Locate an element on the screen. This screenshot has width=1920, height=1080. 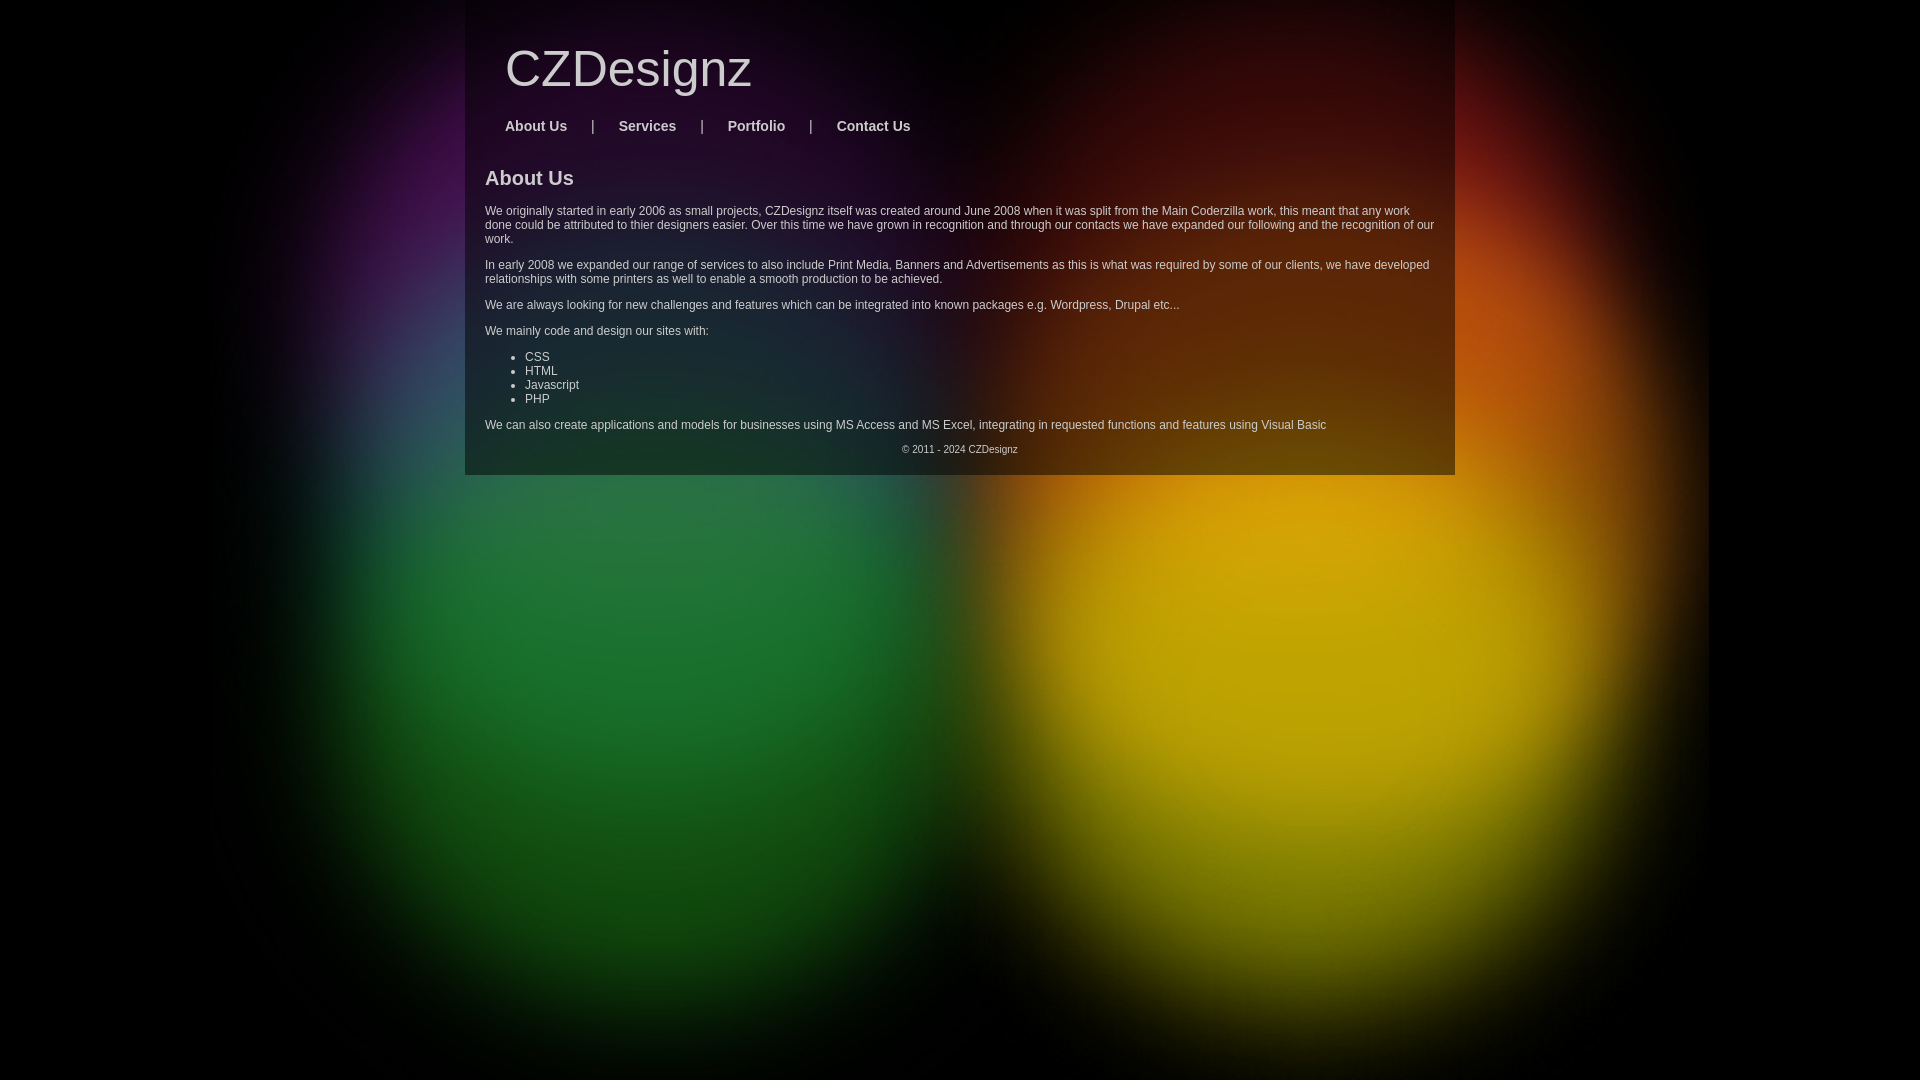
Contact Us is located at coordinates (874, 126).